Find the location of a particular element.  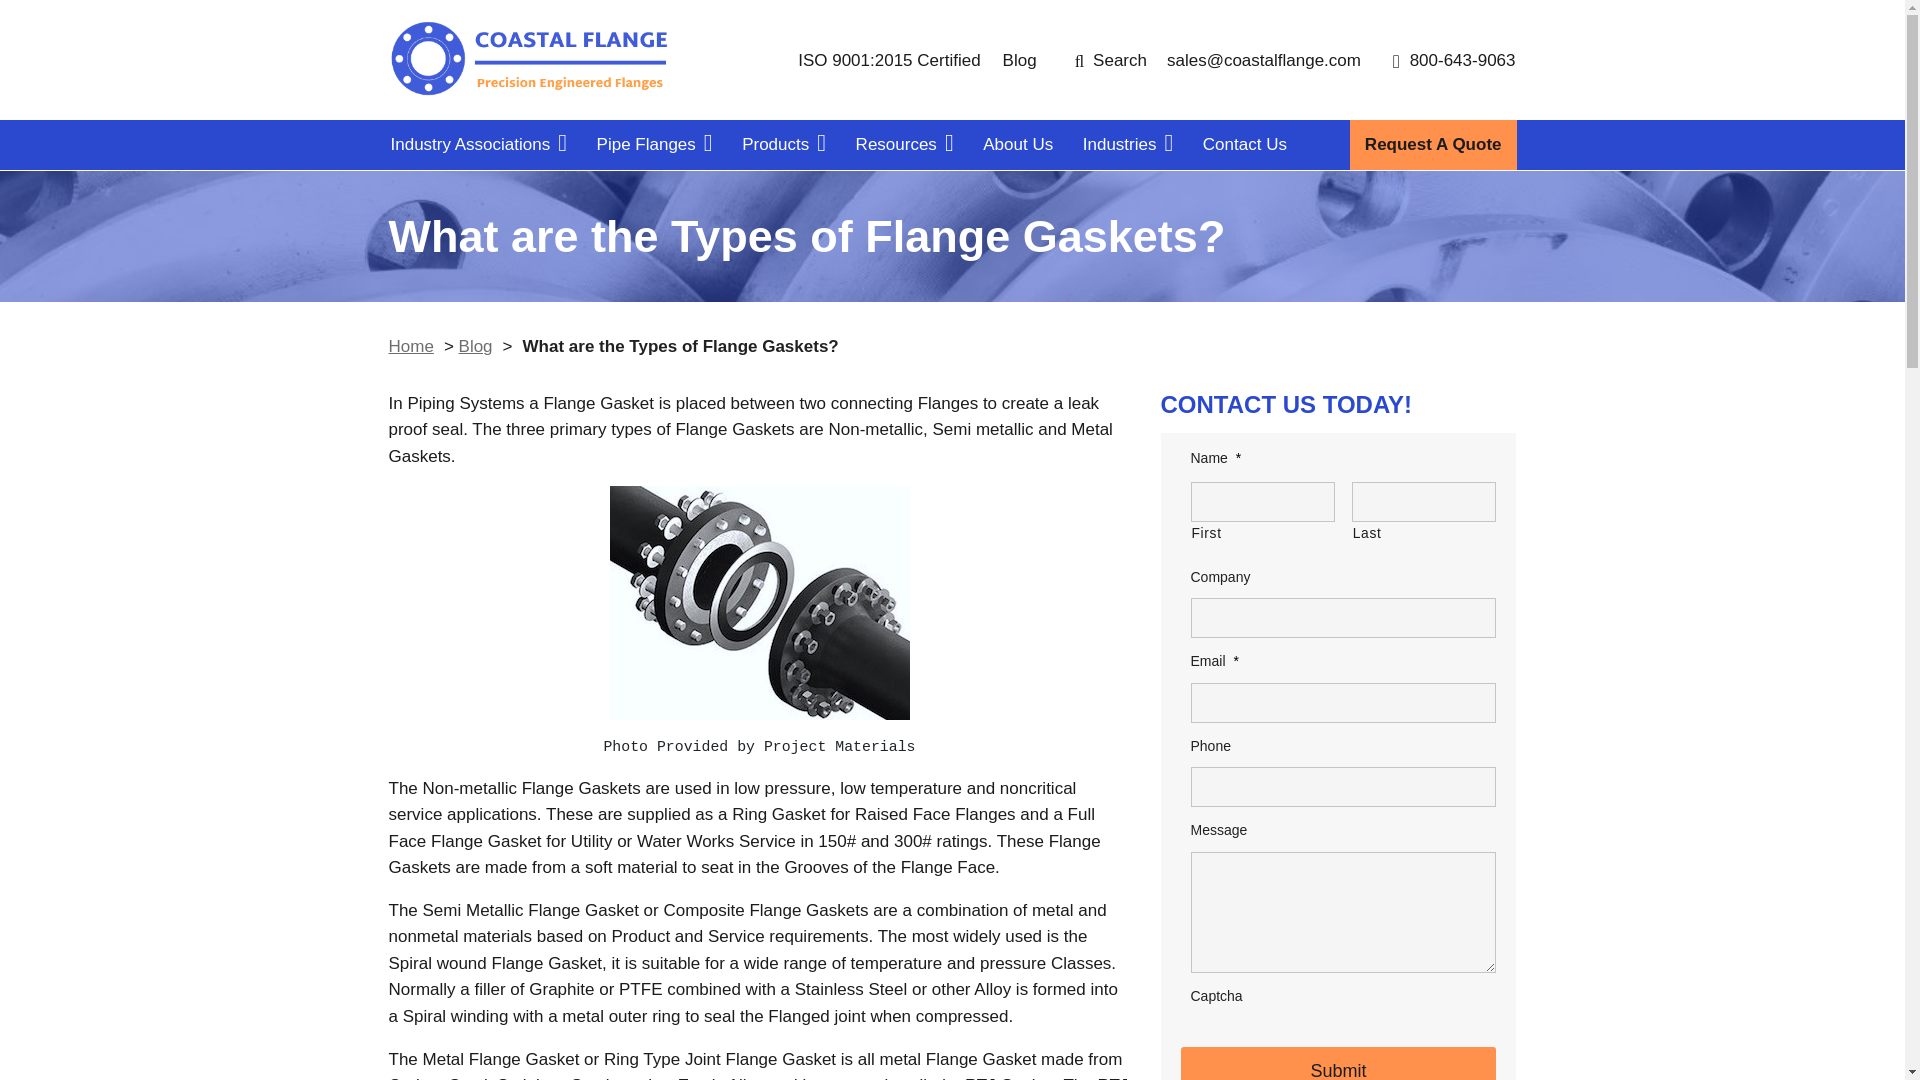

Search is located at coordinates (1110, 60).